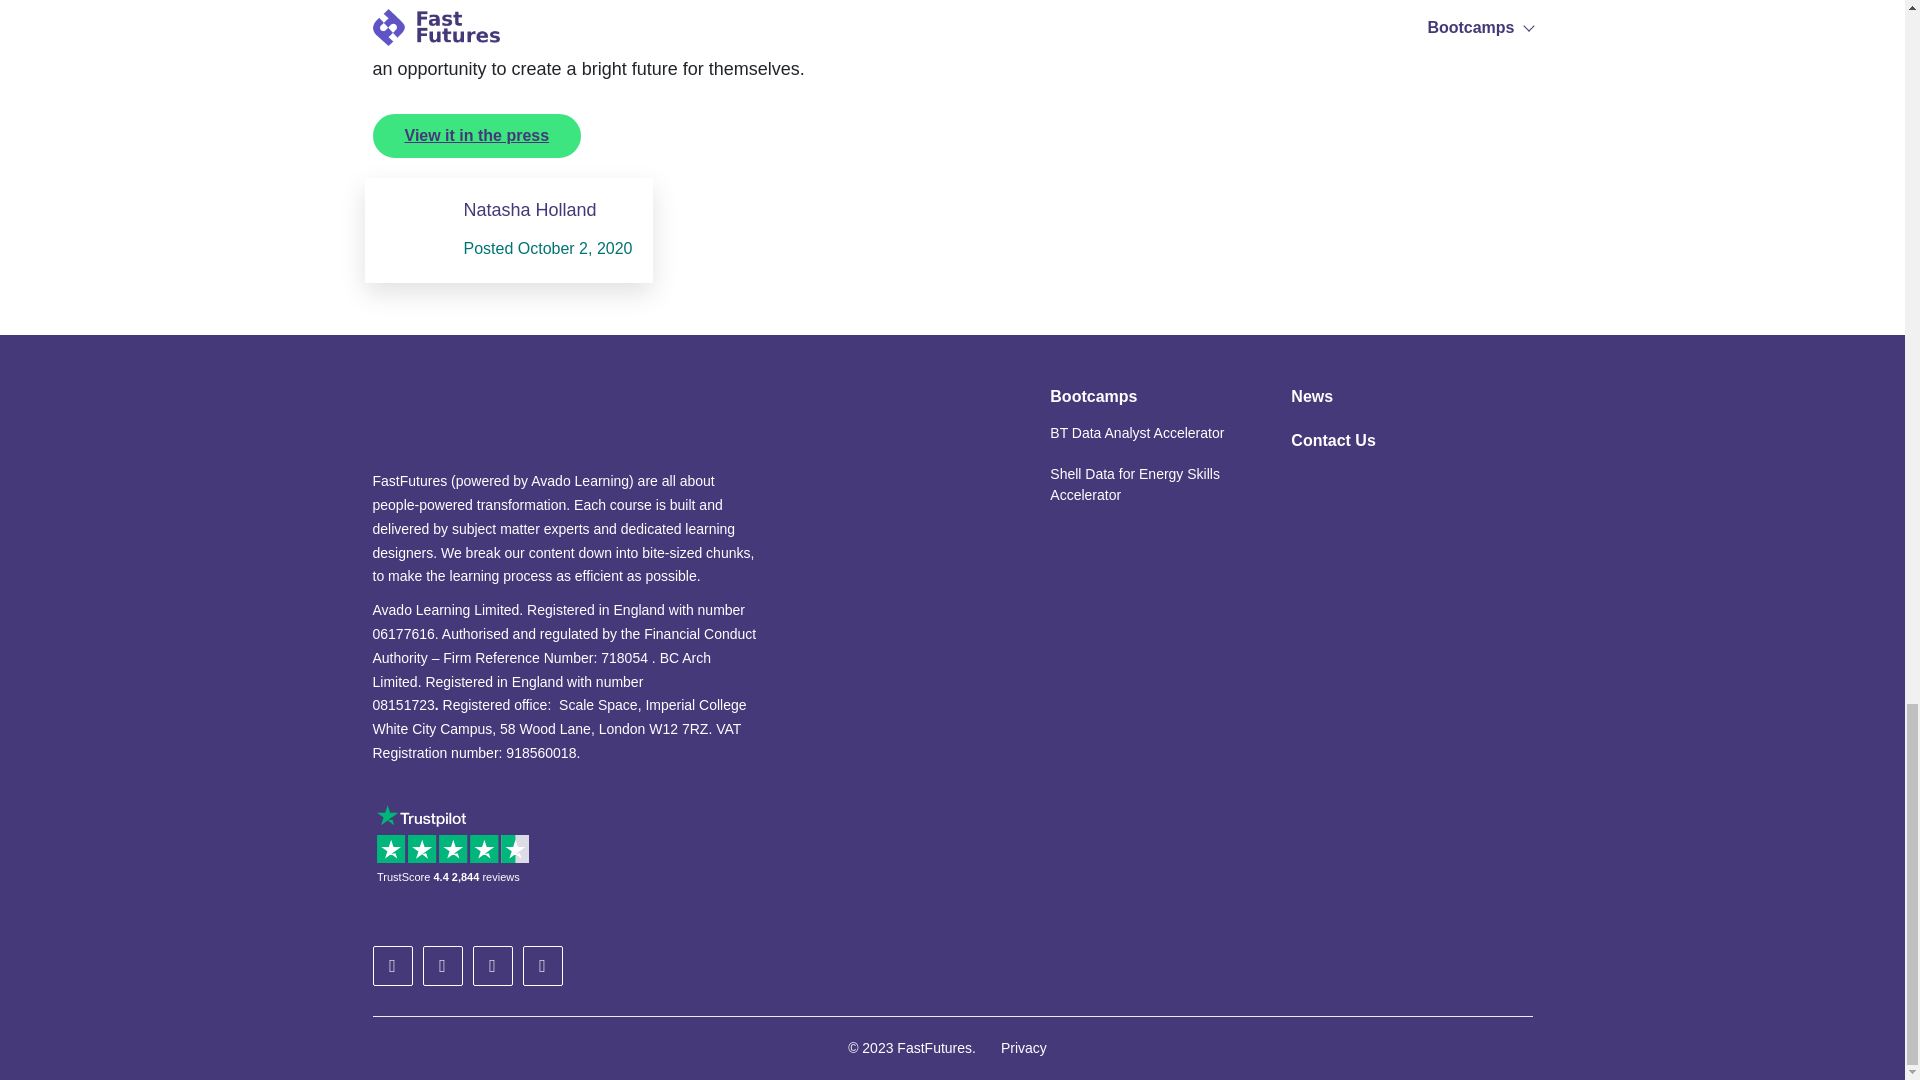  I want to click on Instagram, so click(542, 966).